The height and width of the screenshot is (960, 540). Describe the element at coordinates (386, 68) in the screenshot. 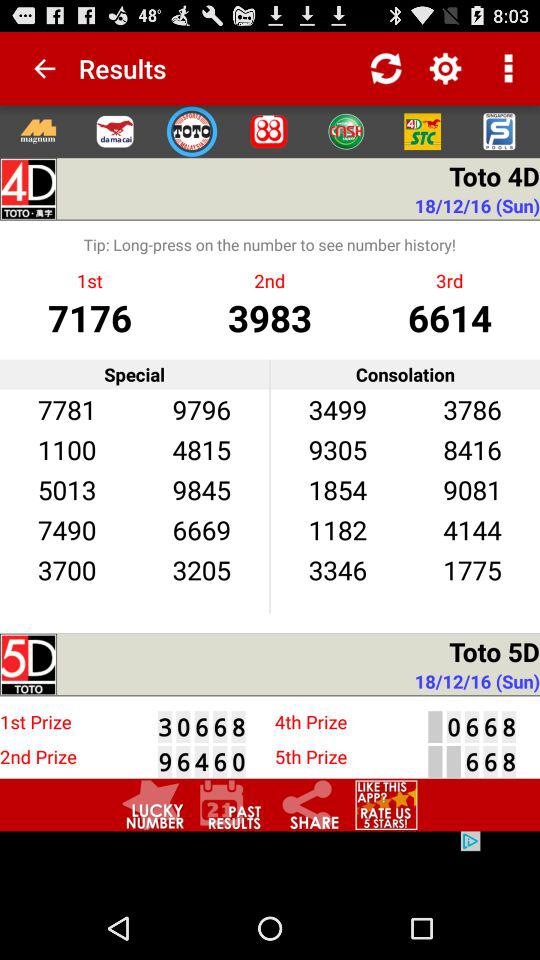

I see `refresh` at that location.